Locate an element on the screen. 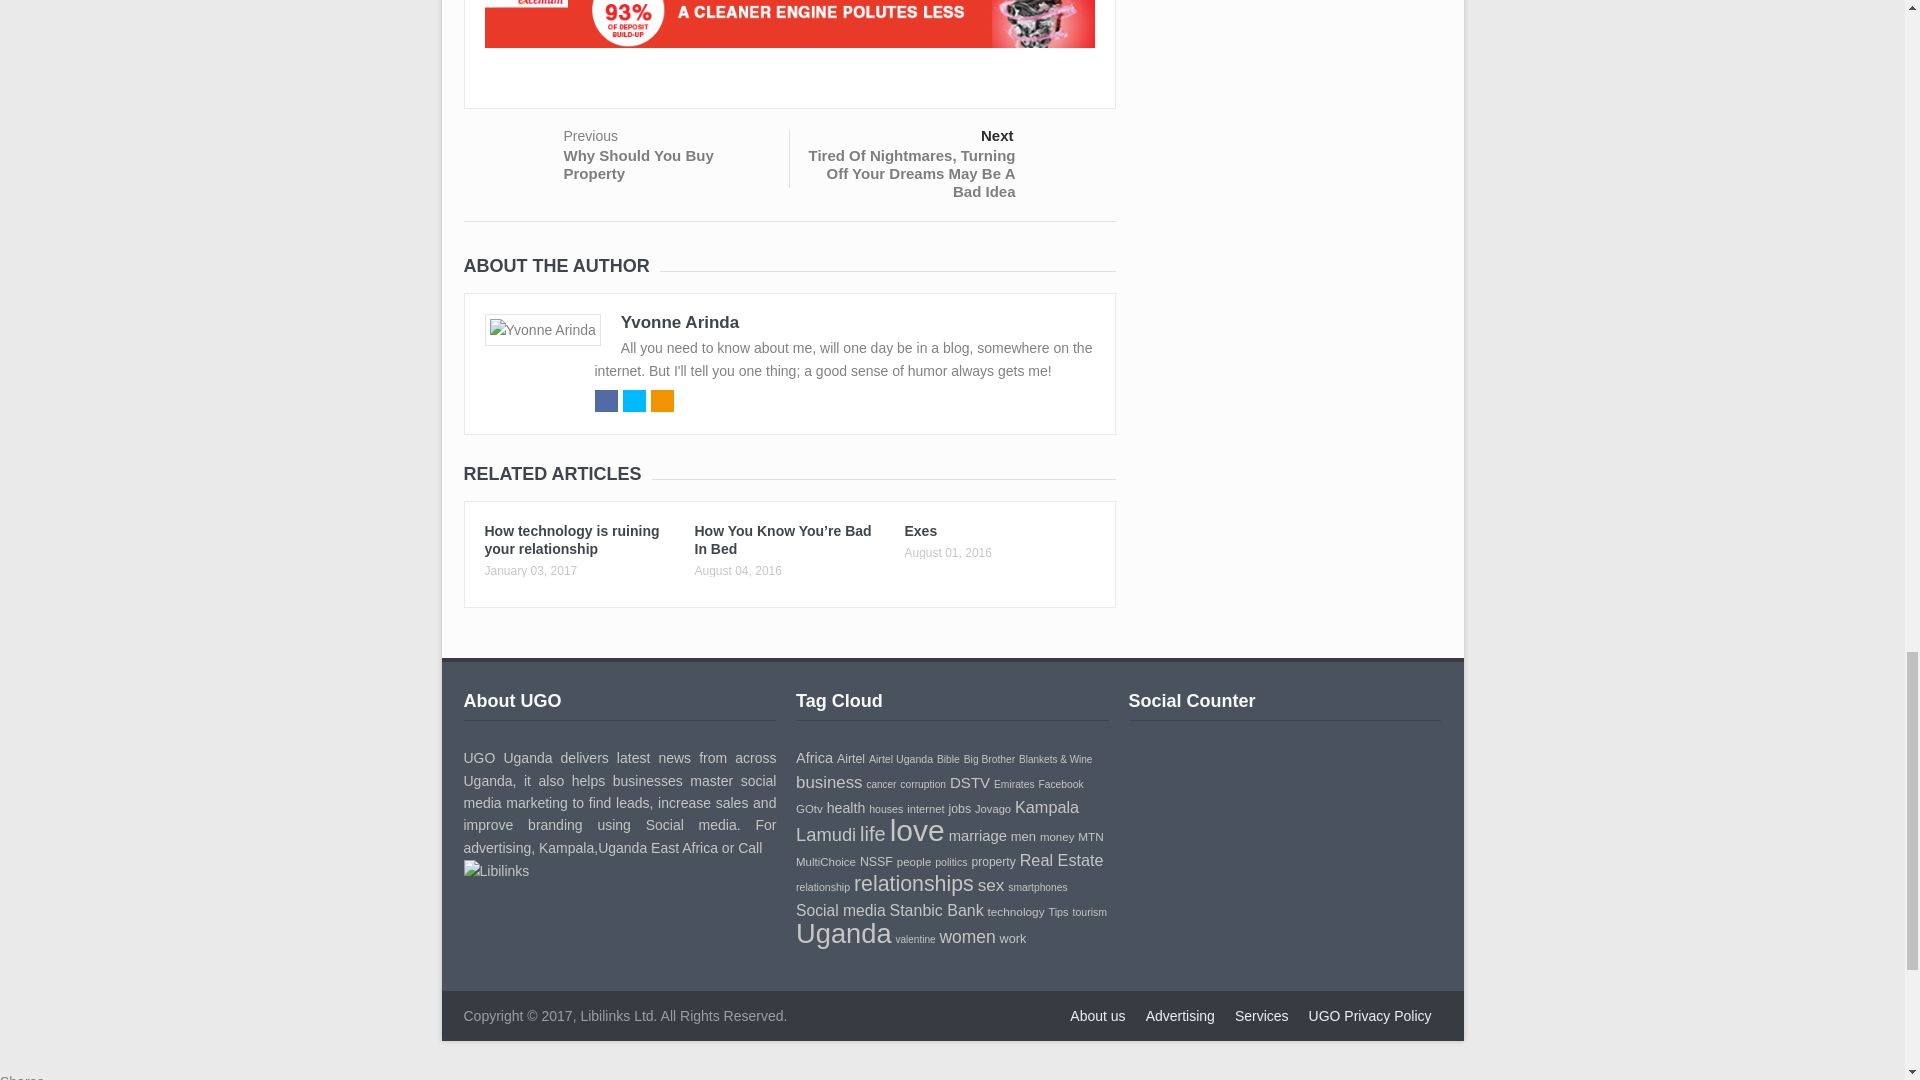 The height and width of the screenshot is (1080, 1920). 9 topics is located at coordinates (880, 784).